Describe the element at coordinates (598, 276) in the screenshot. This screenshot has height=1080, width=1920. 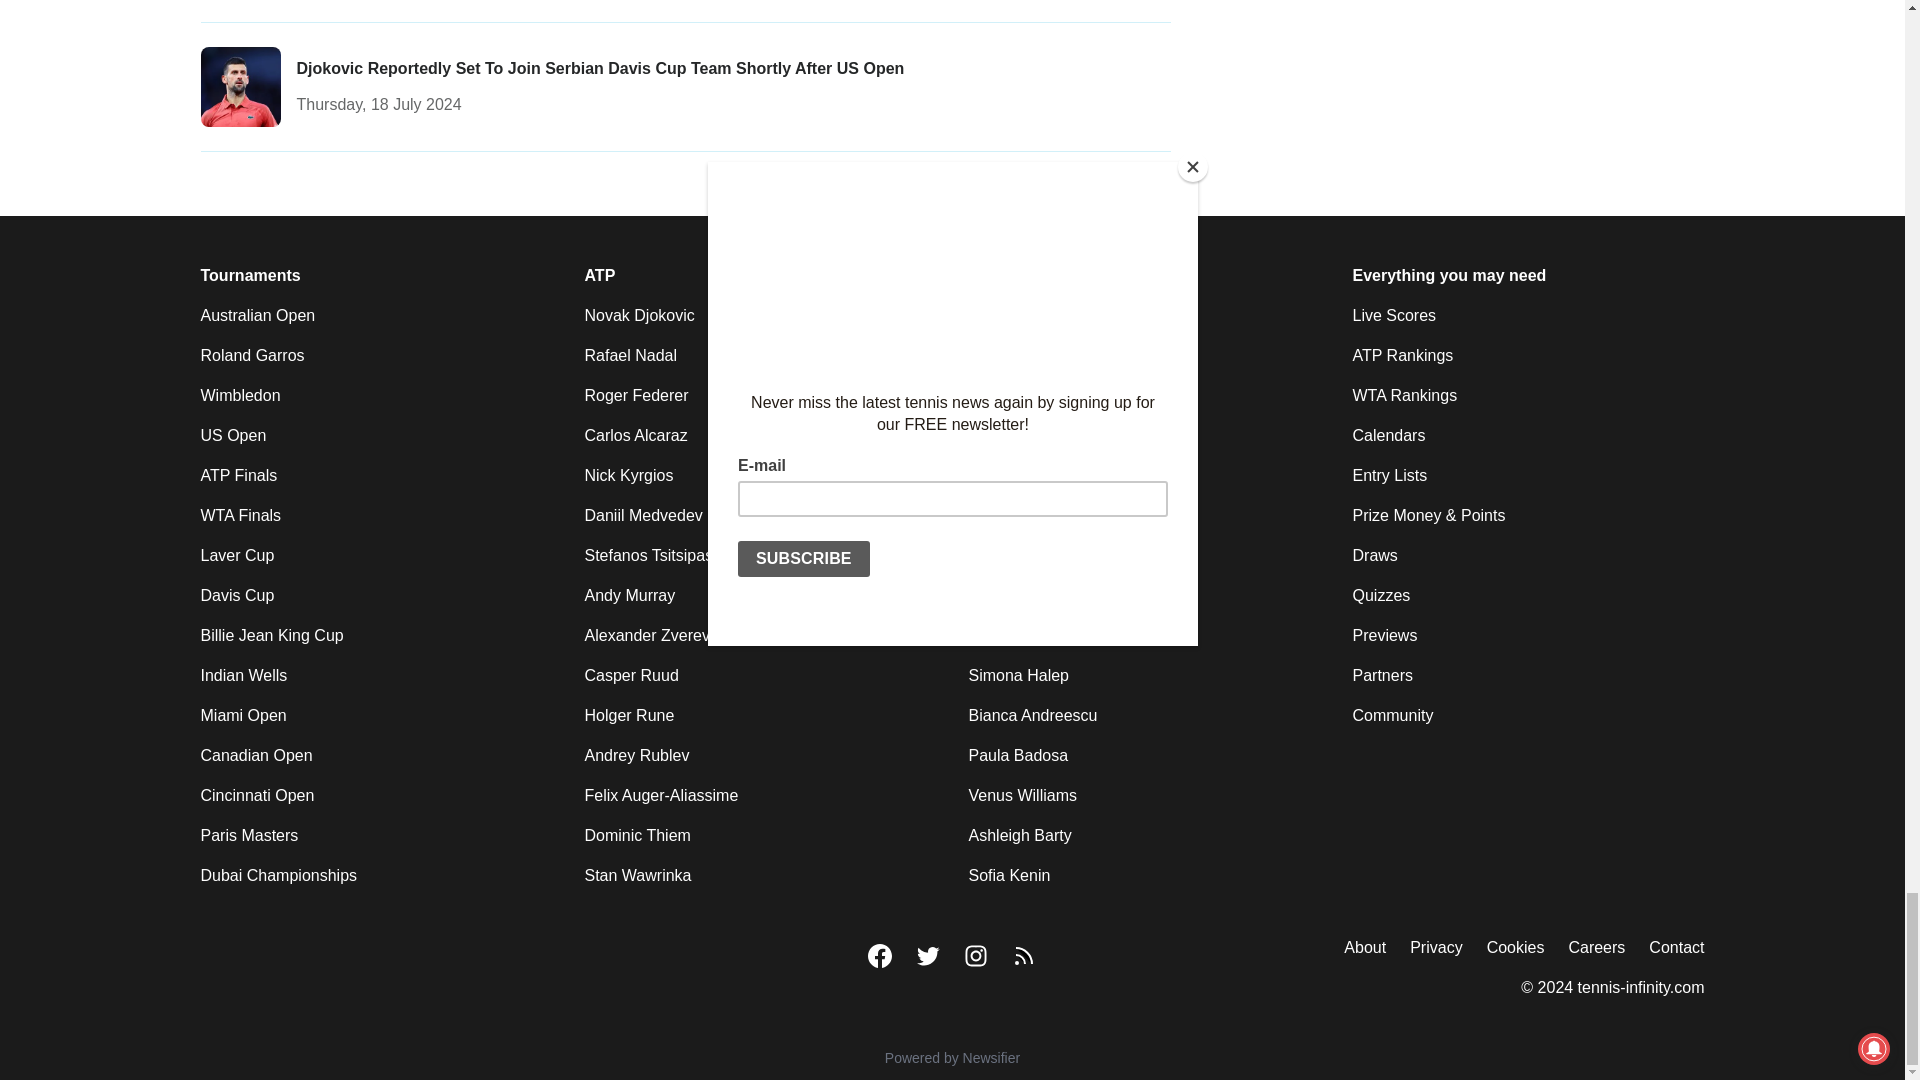
I see `ATP` at that location.